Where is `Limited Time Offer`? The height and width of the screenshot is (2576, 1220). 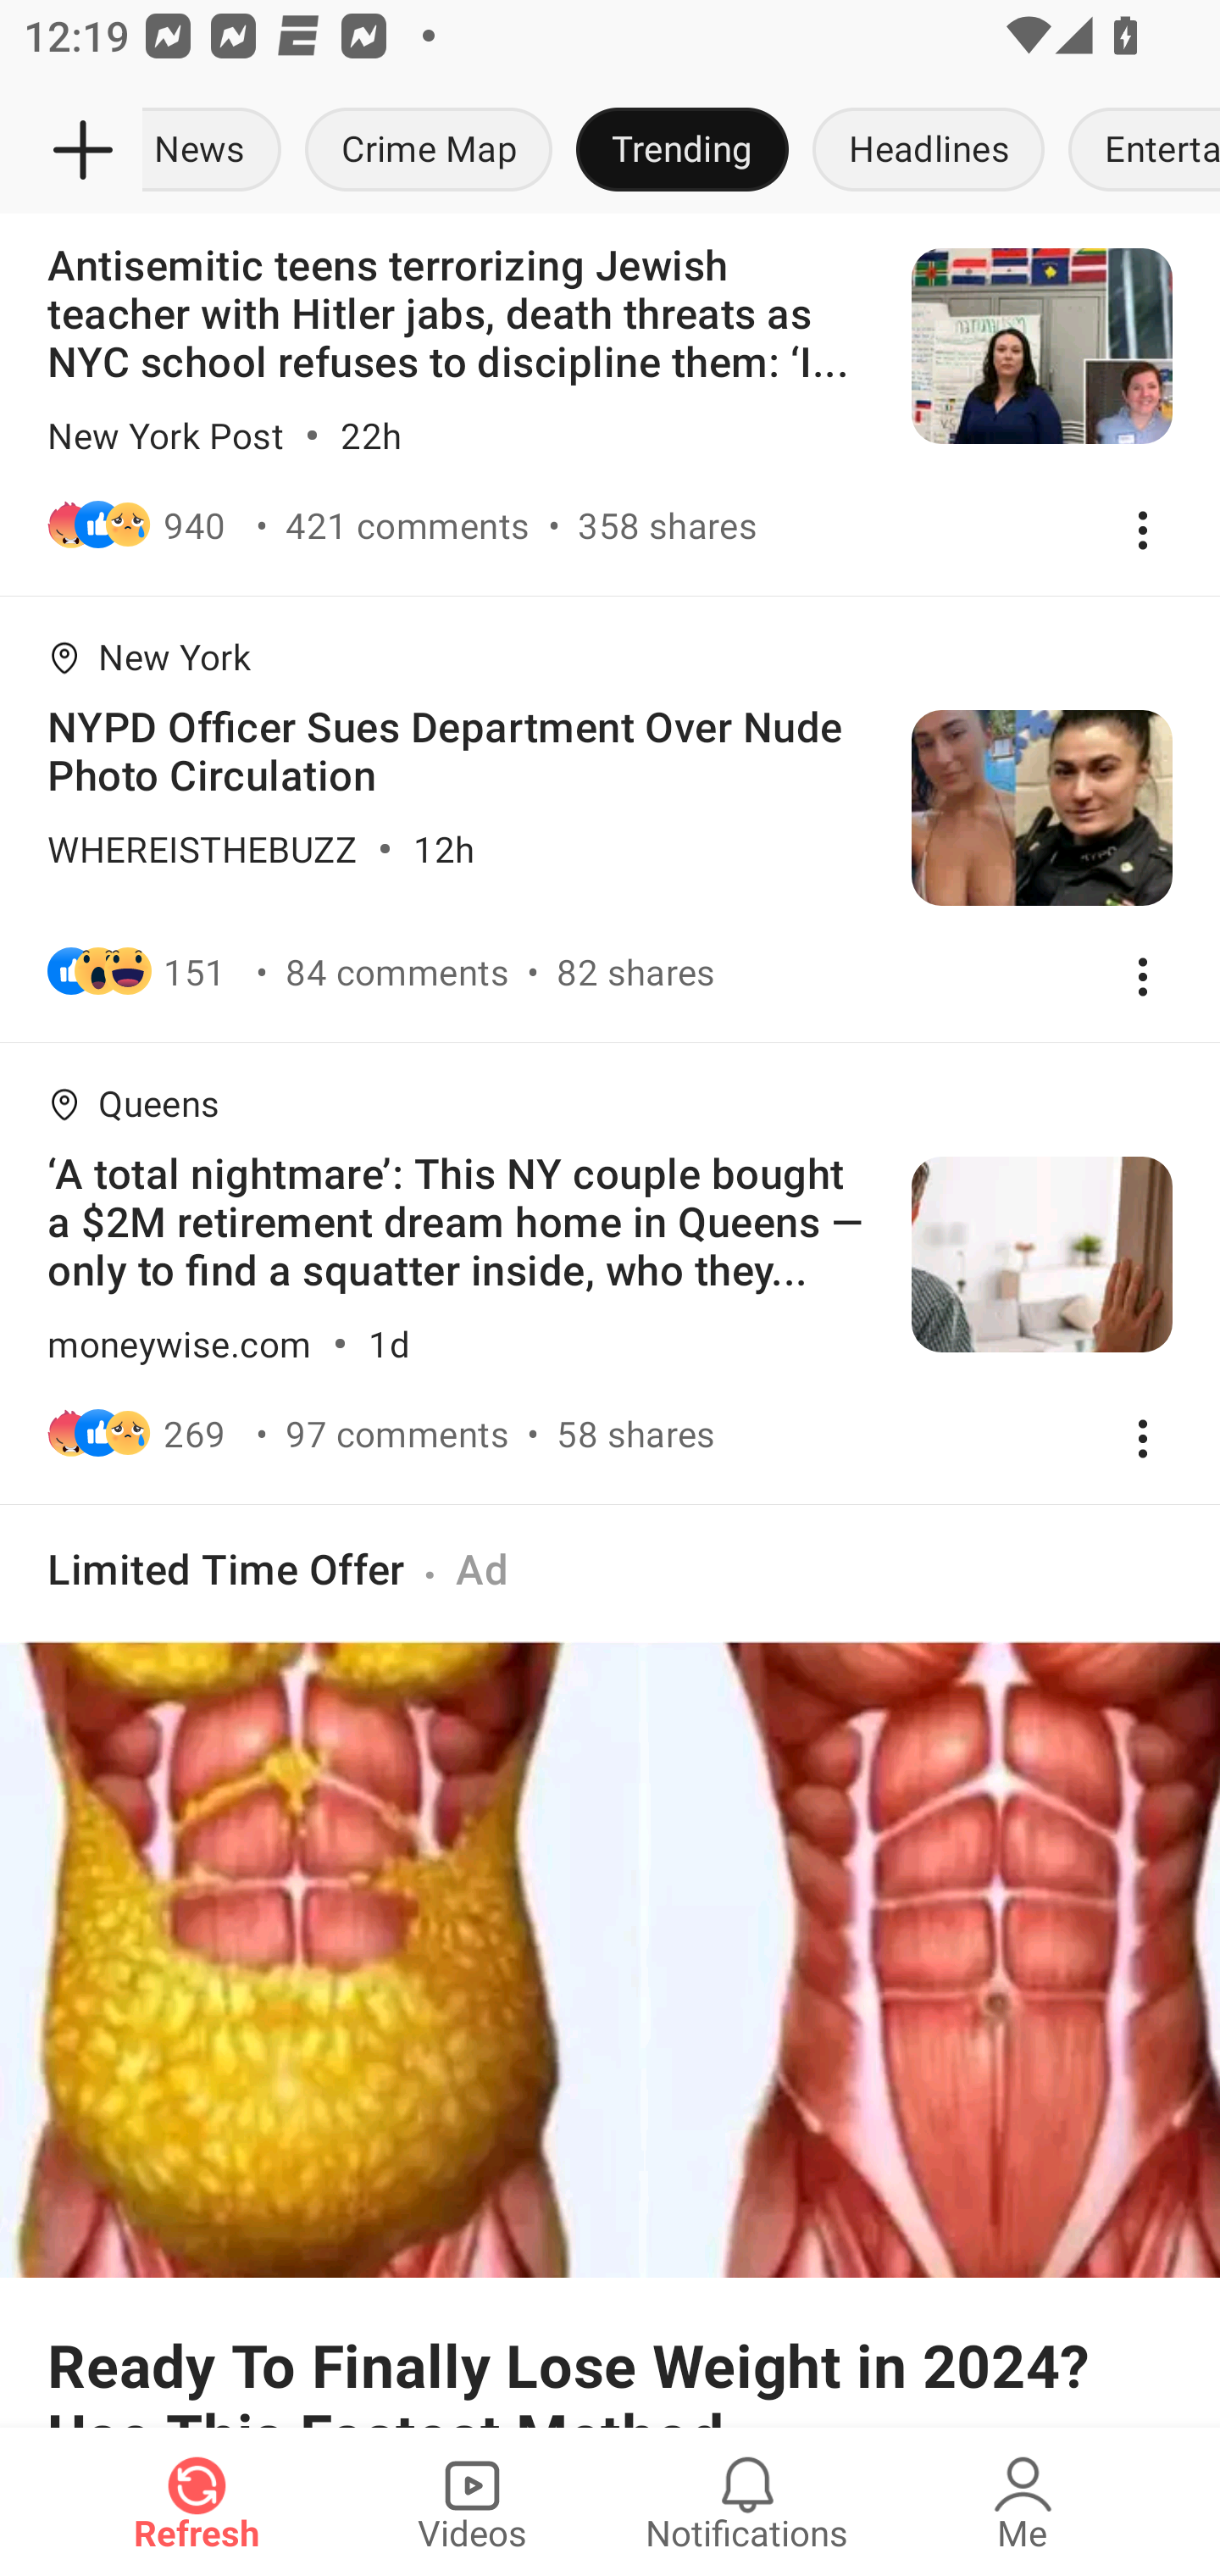 Limited Time Offer is located at coordinates (226, 1568).